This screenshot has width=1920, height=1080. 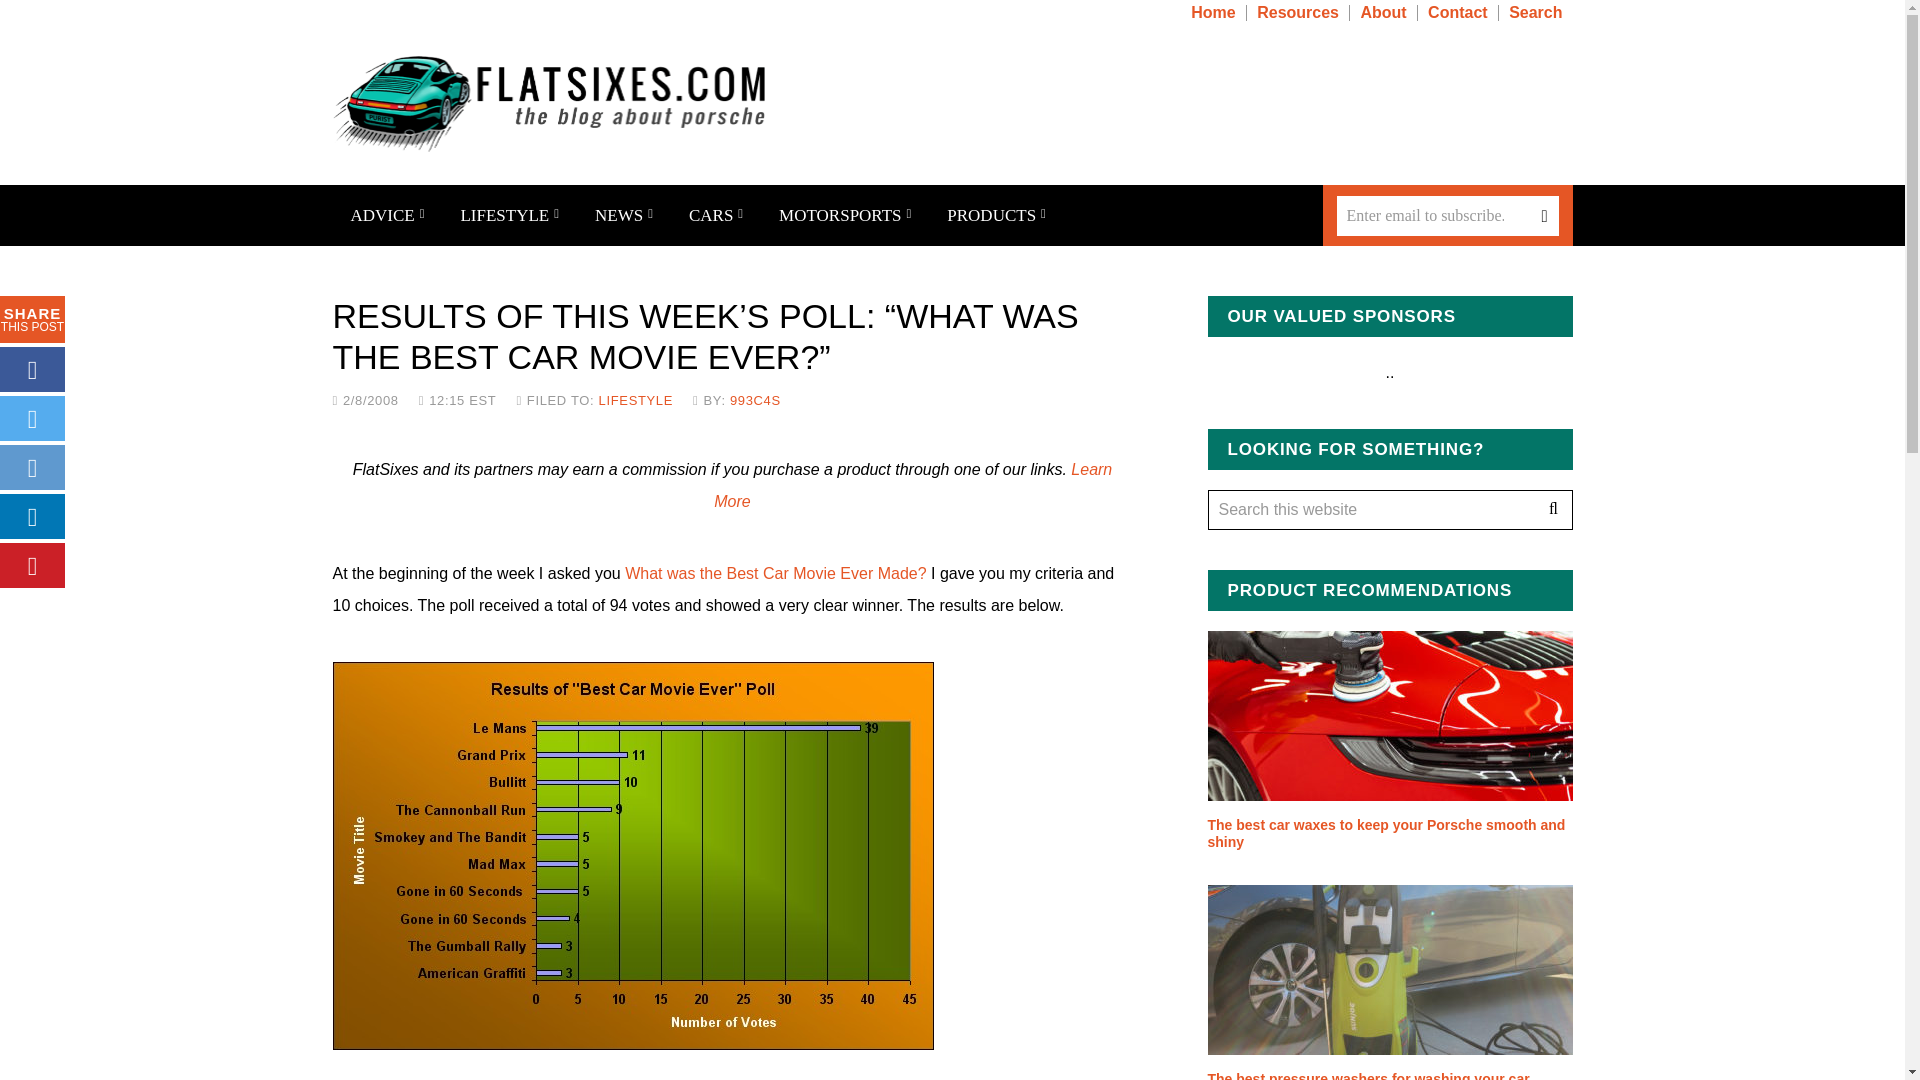 What do you see at coordinates (1460, 12) in the screenshot?
I see `Contact` at bounding box center [1460, 12].